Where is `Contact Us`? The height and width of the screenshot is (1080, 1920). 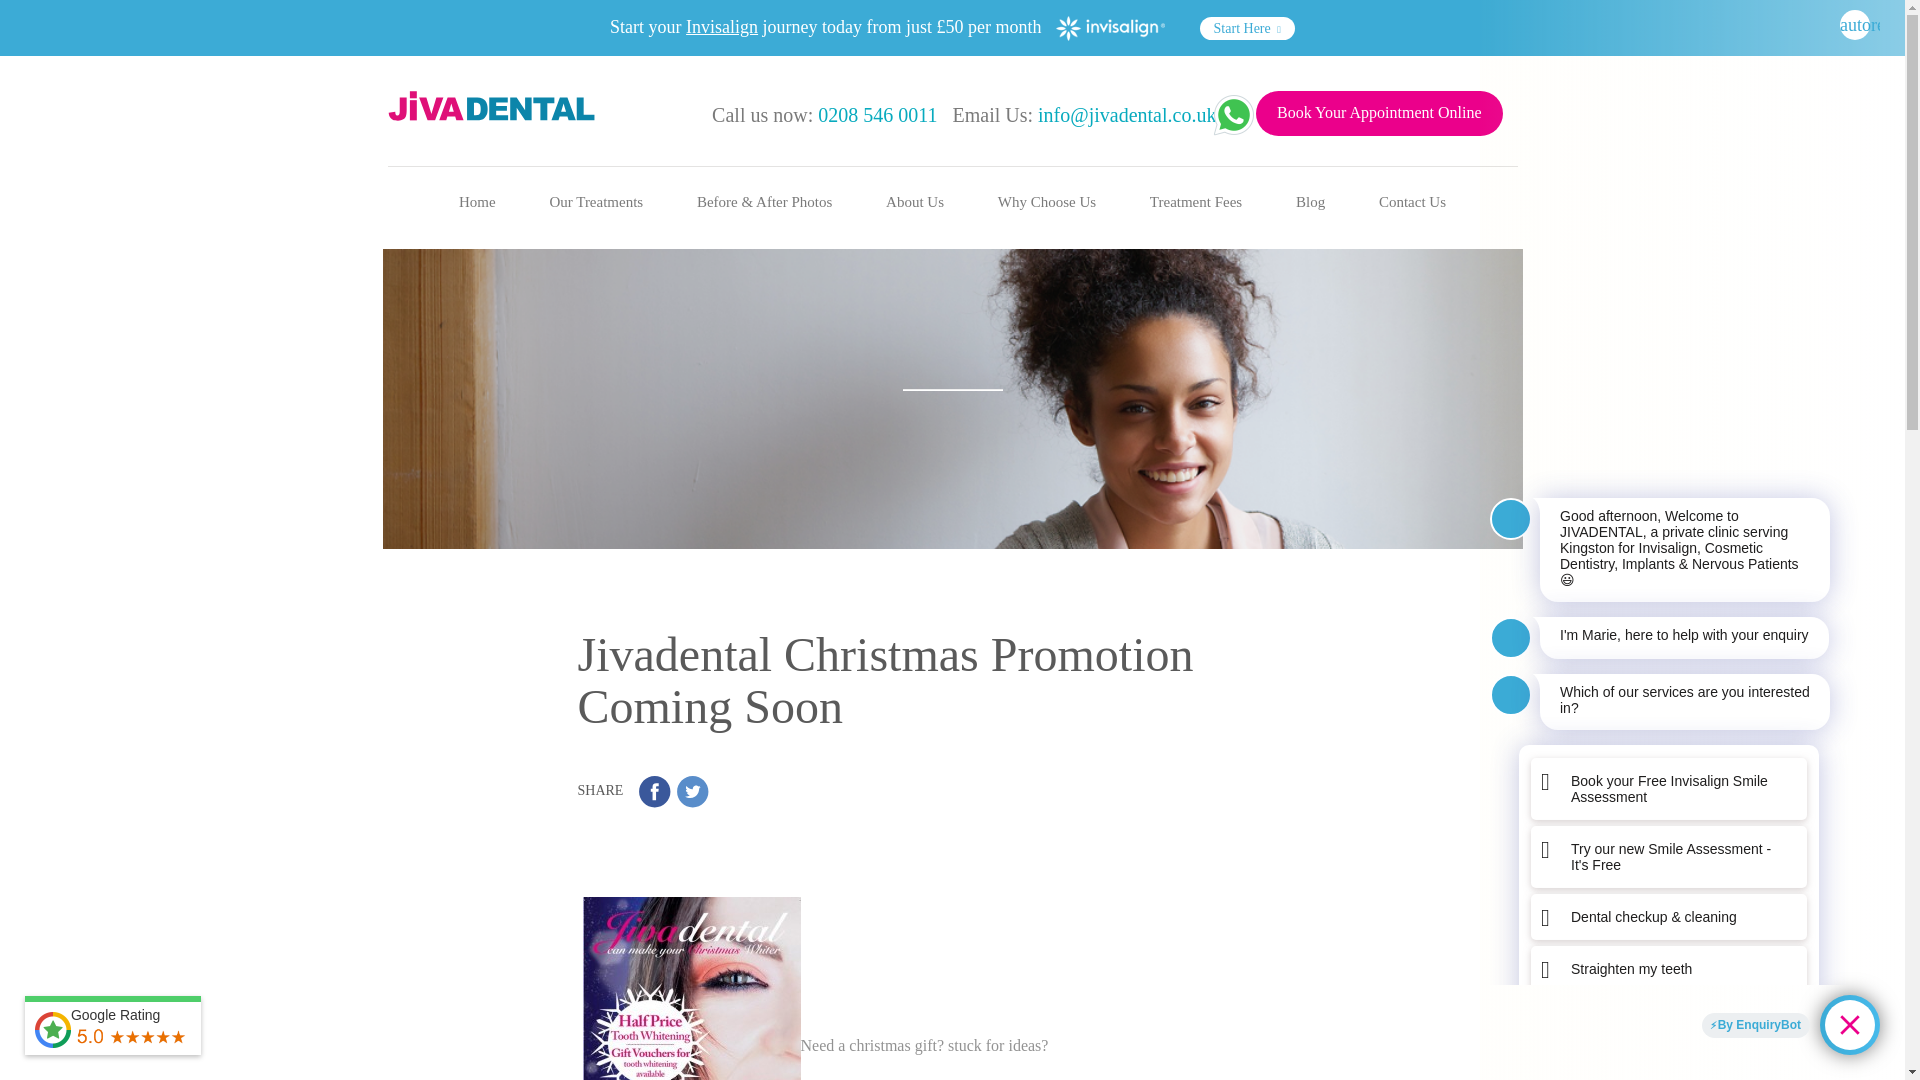
Contact Us is located at coordinates (1412, 202).